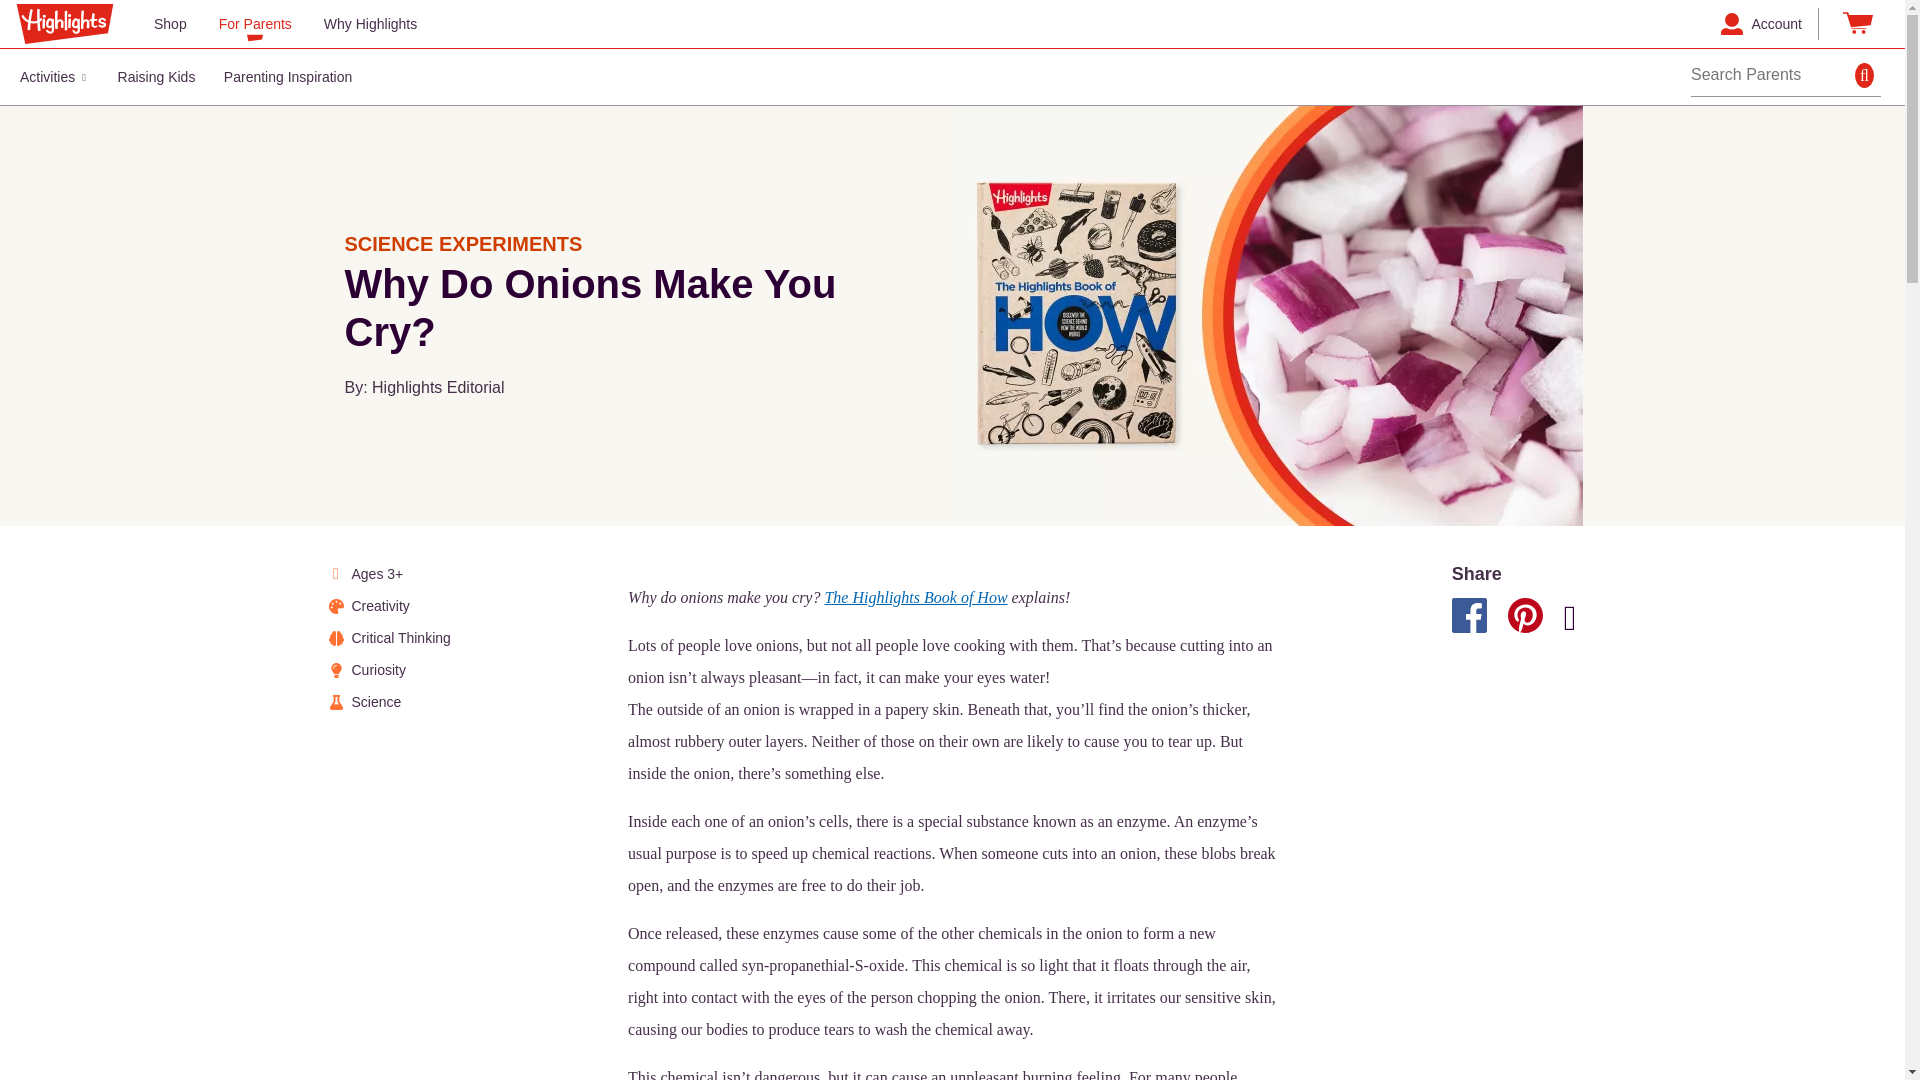 This screenshot has height=1080, width=1920. Describe the element at coordinates (288, 76) in the screenshot. I see `Parenting Inspiration` at that location.